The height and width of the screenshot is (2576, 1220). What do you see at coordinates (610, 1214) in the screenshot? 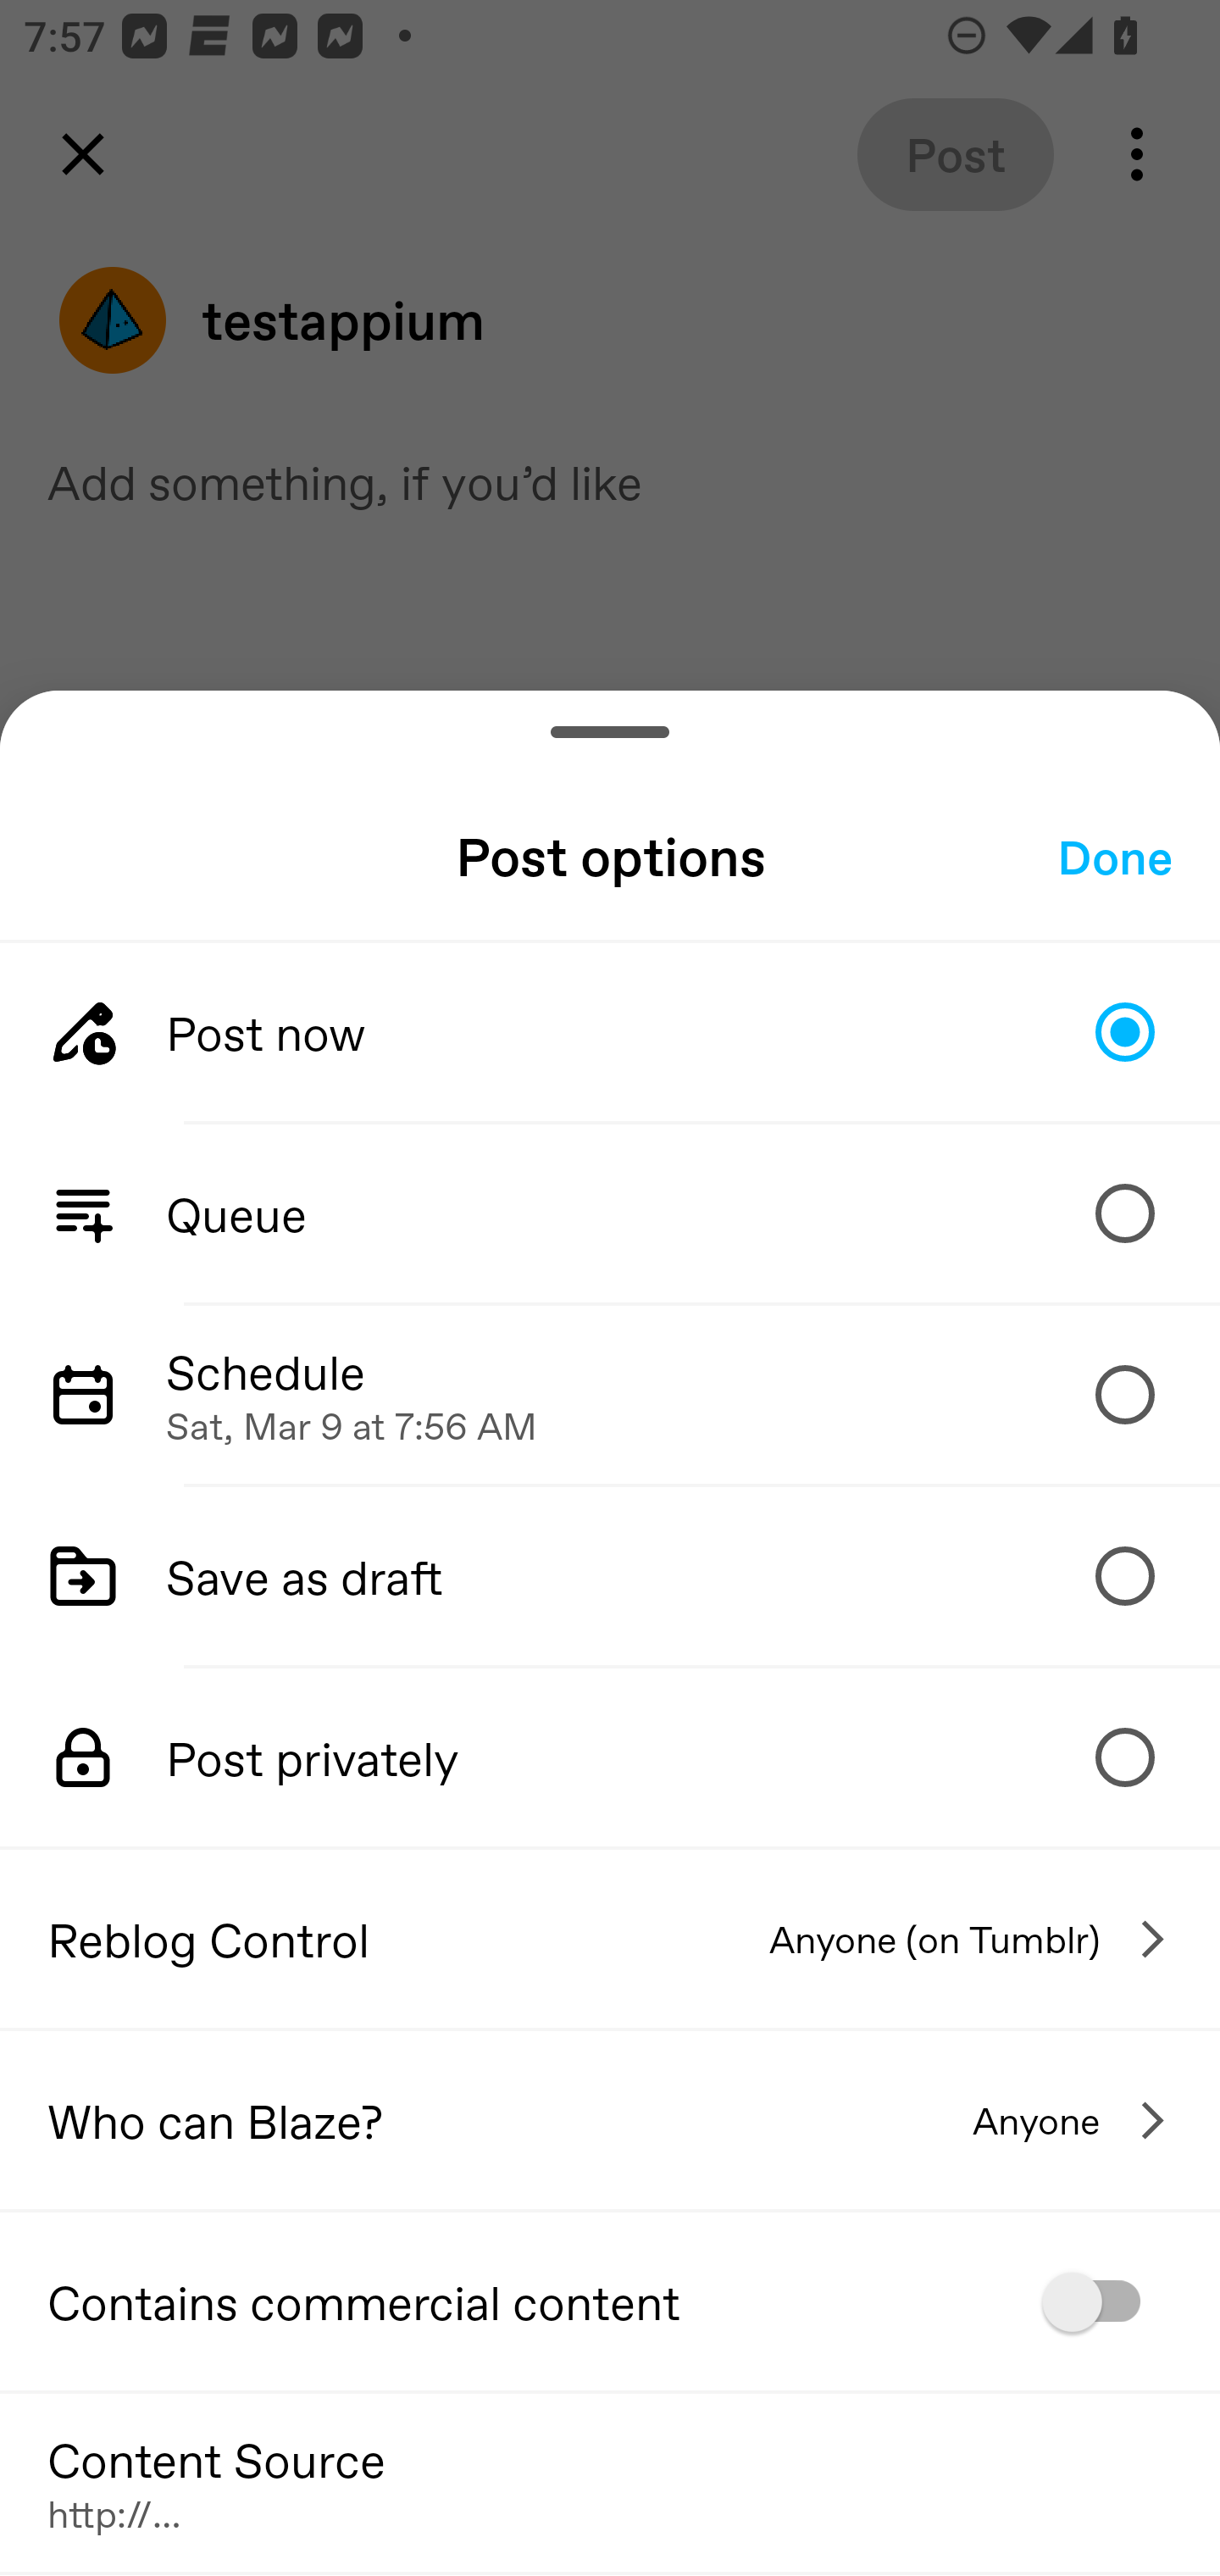
I see `Queue` at bounding box center [610, 1214].